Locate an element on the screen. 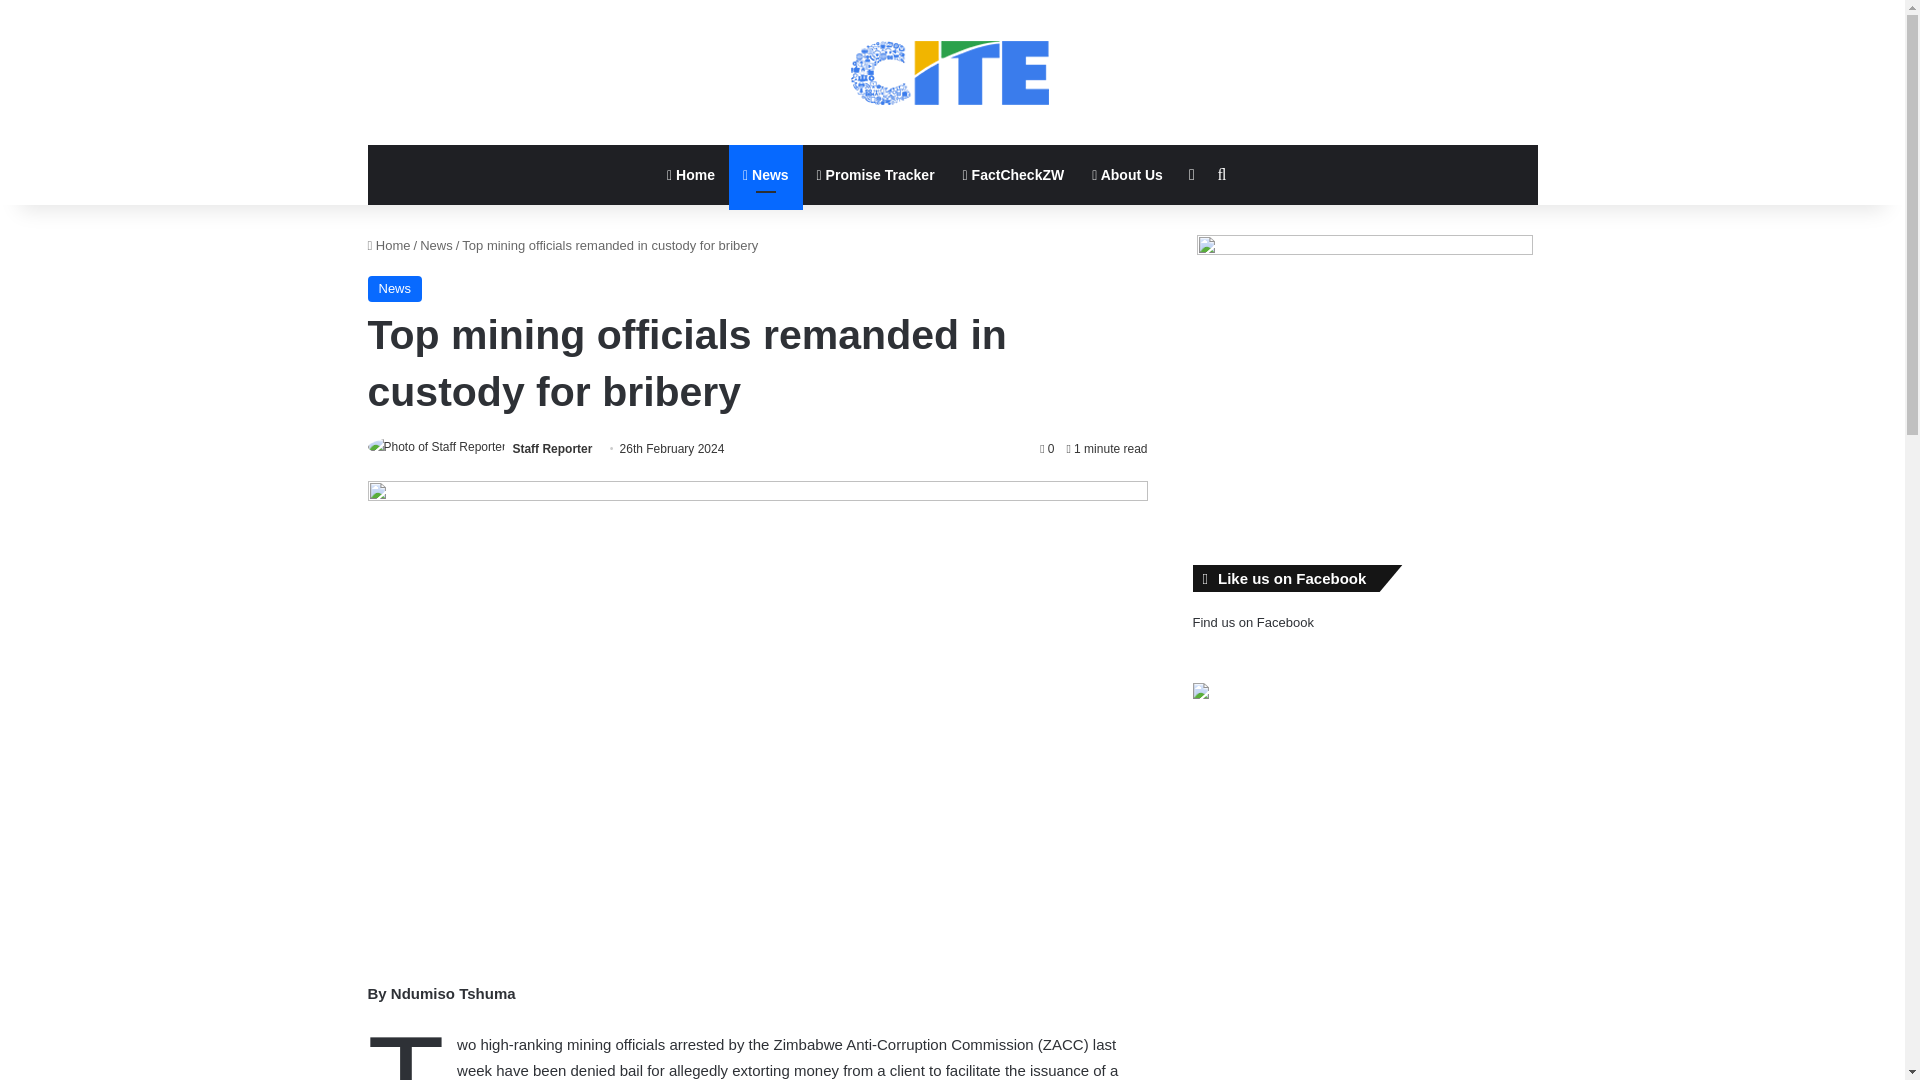 Image resolution: width=1920 pixels, height=1080 pixels. News is located at coordinates (436, 244).